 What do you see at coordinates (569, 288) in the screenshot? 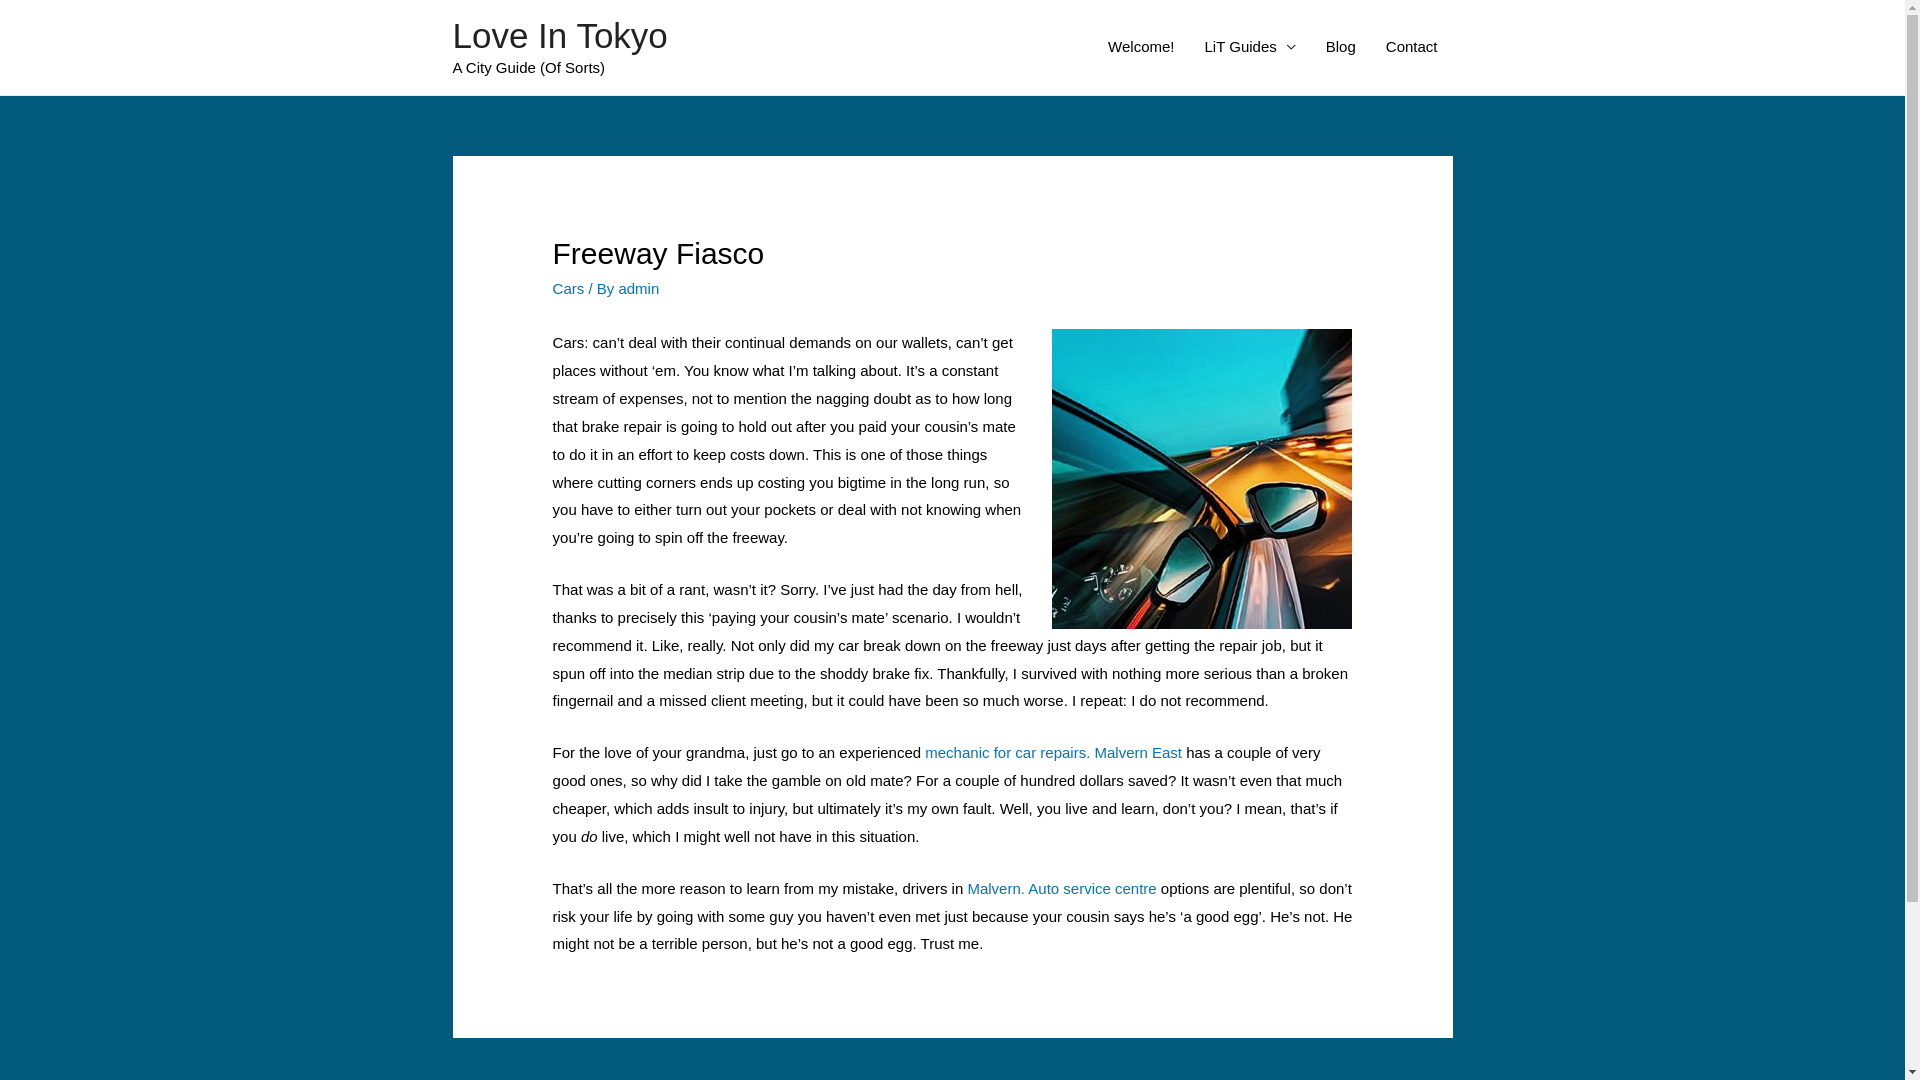
I see `Cars` at bounding box center [569, 288].